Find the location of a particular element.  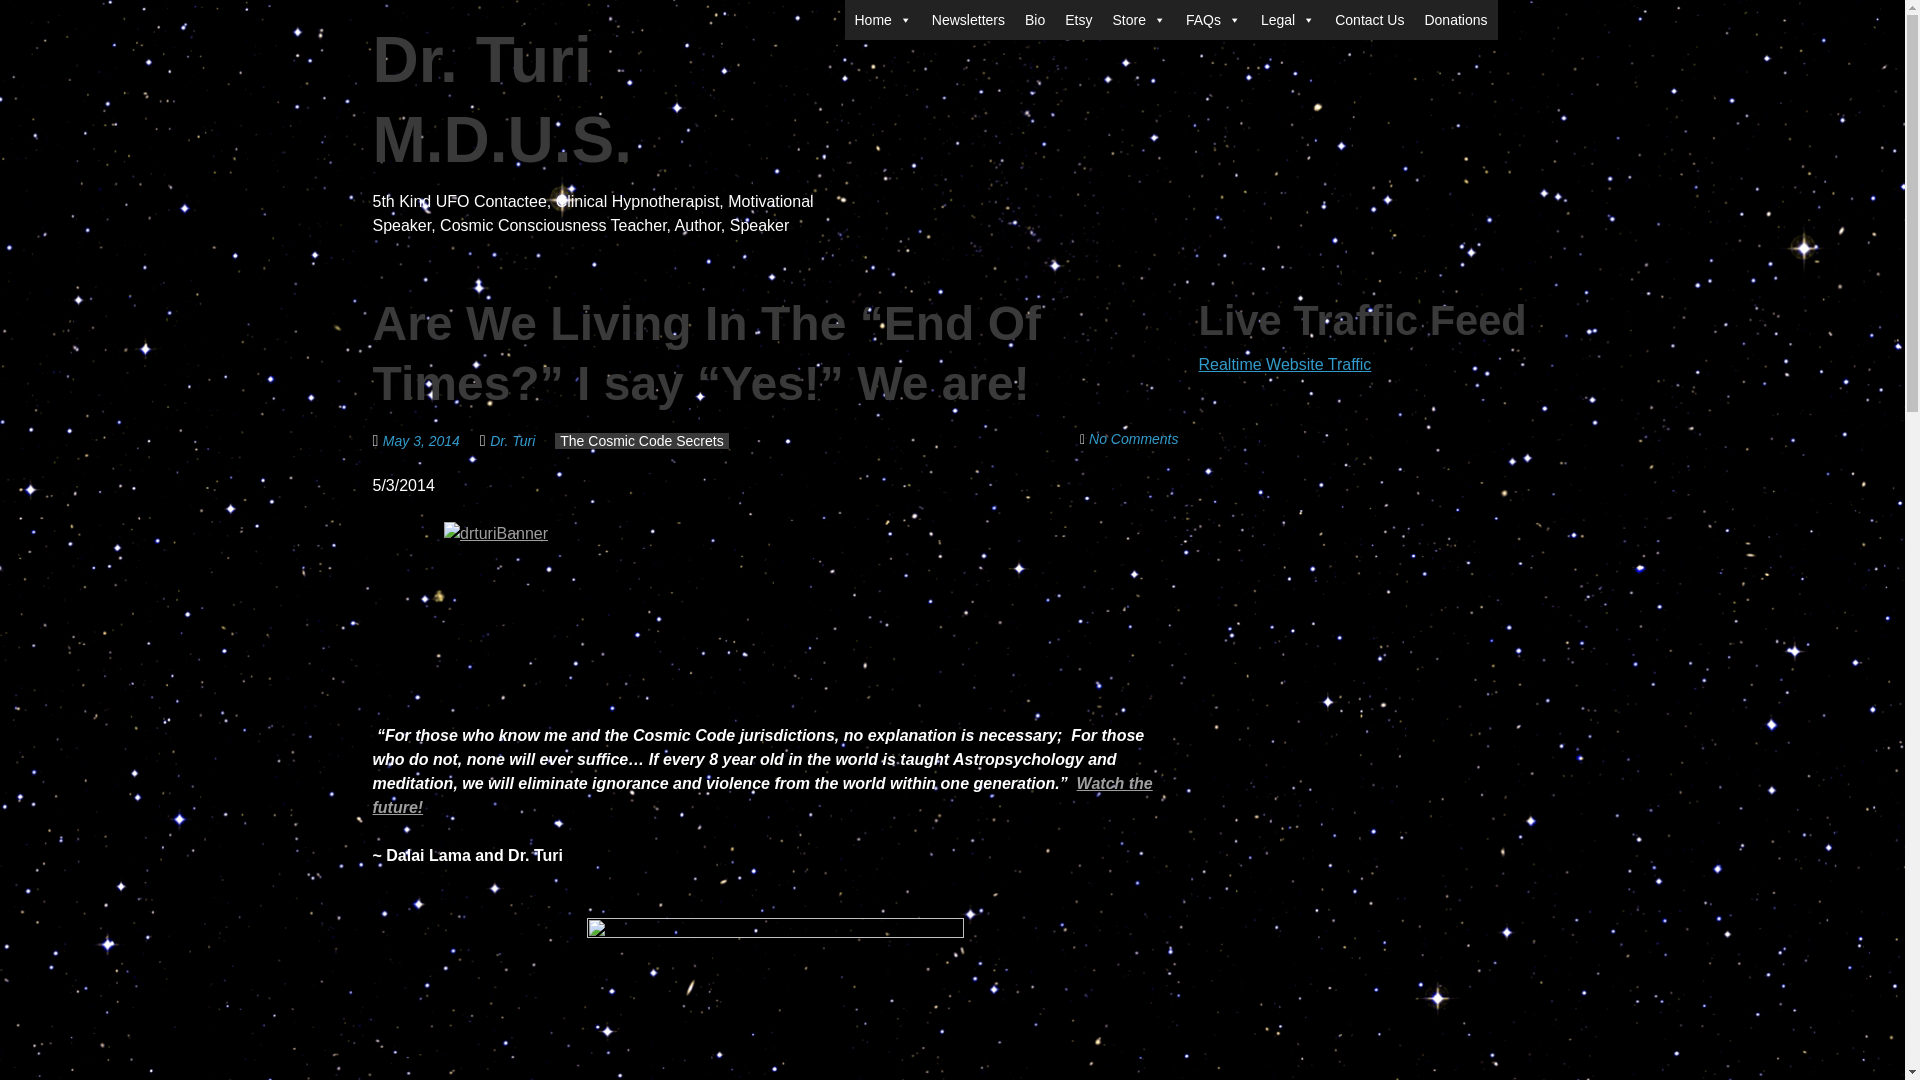

Etsy is located at coordinates (1078, 20).